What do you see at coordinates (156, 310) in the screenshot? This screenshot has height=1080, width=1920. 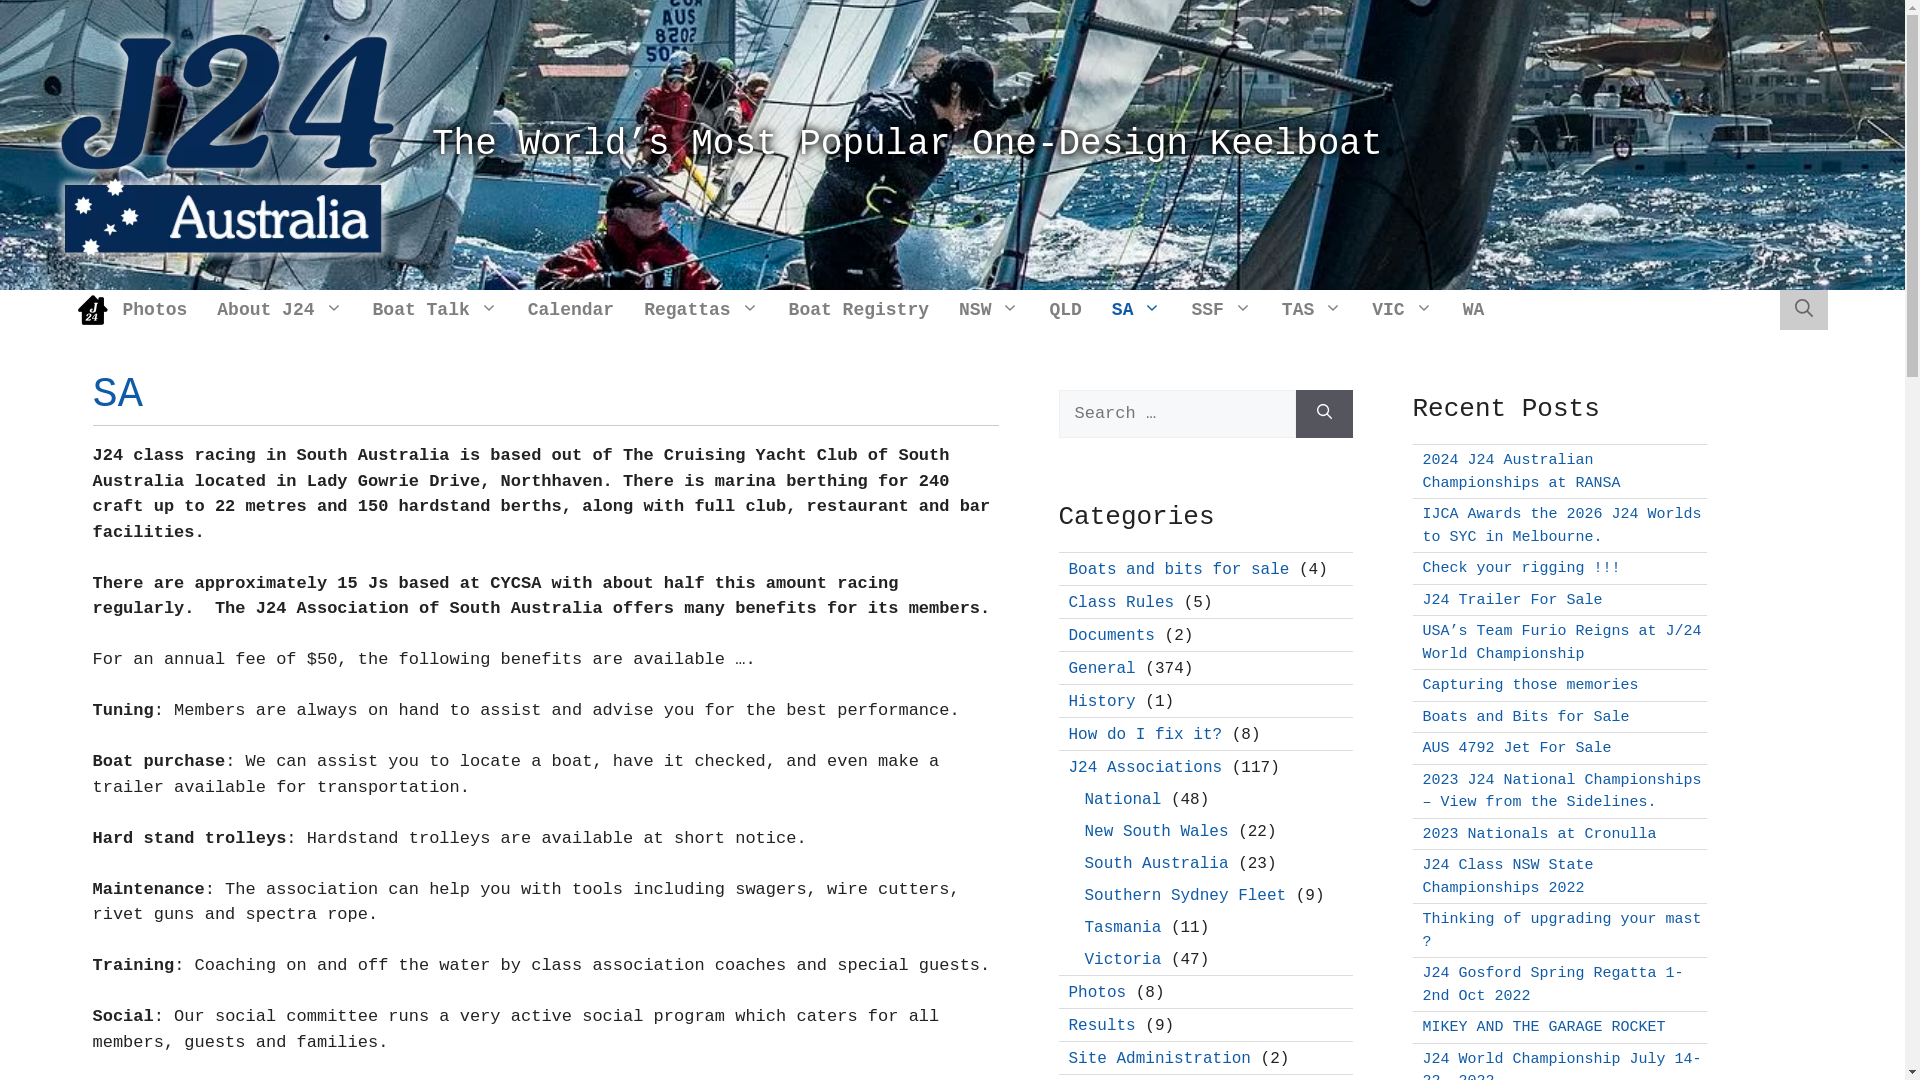 I see `Photos` at bounding box center [156, 310].